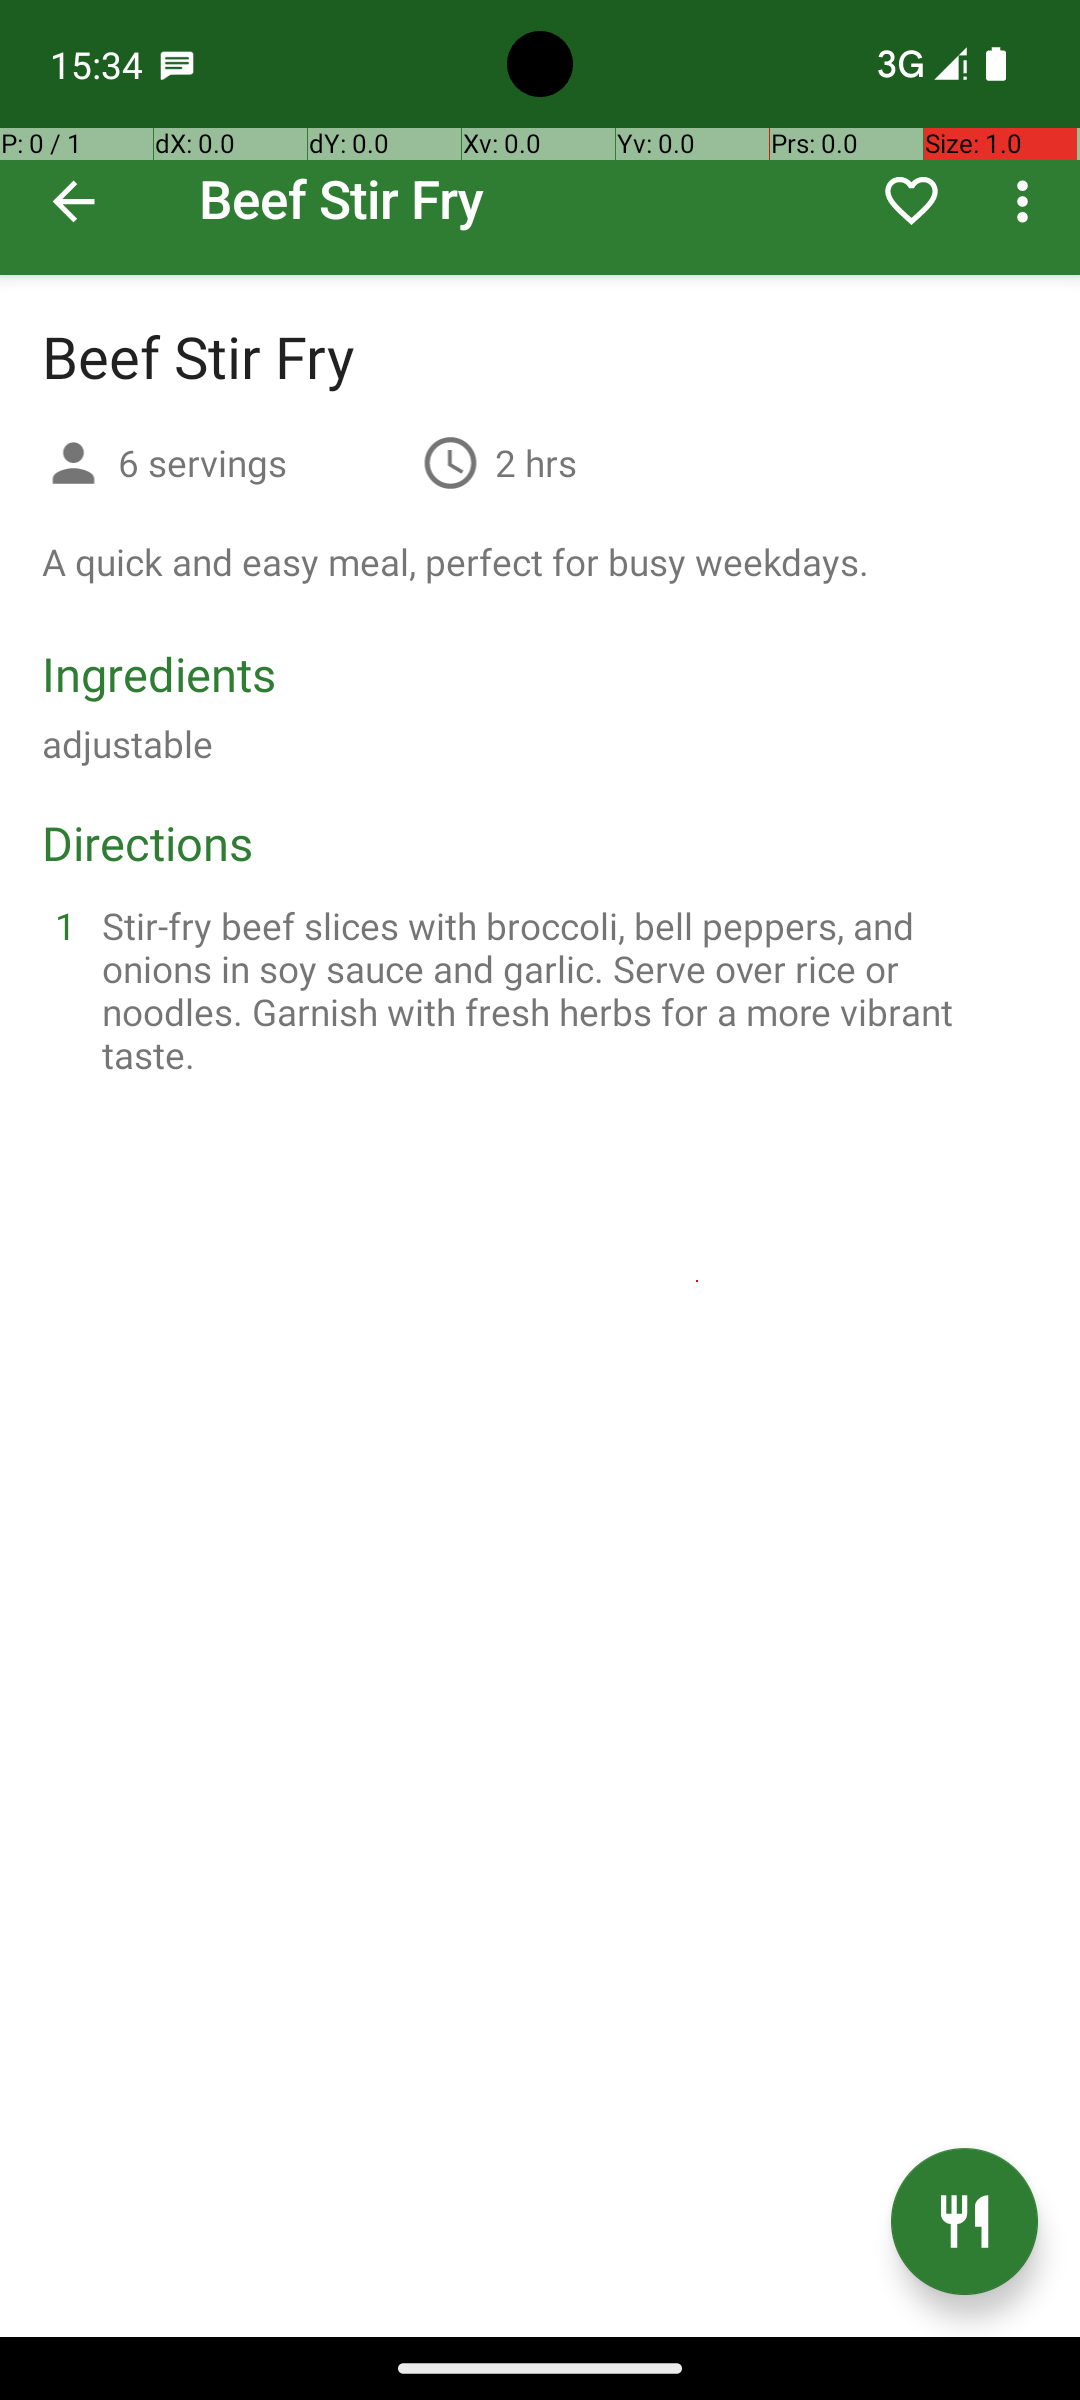  Describe the element at coordinates (128, 744) in the screenshot. I see `adjustable` at that location.